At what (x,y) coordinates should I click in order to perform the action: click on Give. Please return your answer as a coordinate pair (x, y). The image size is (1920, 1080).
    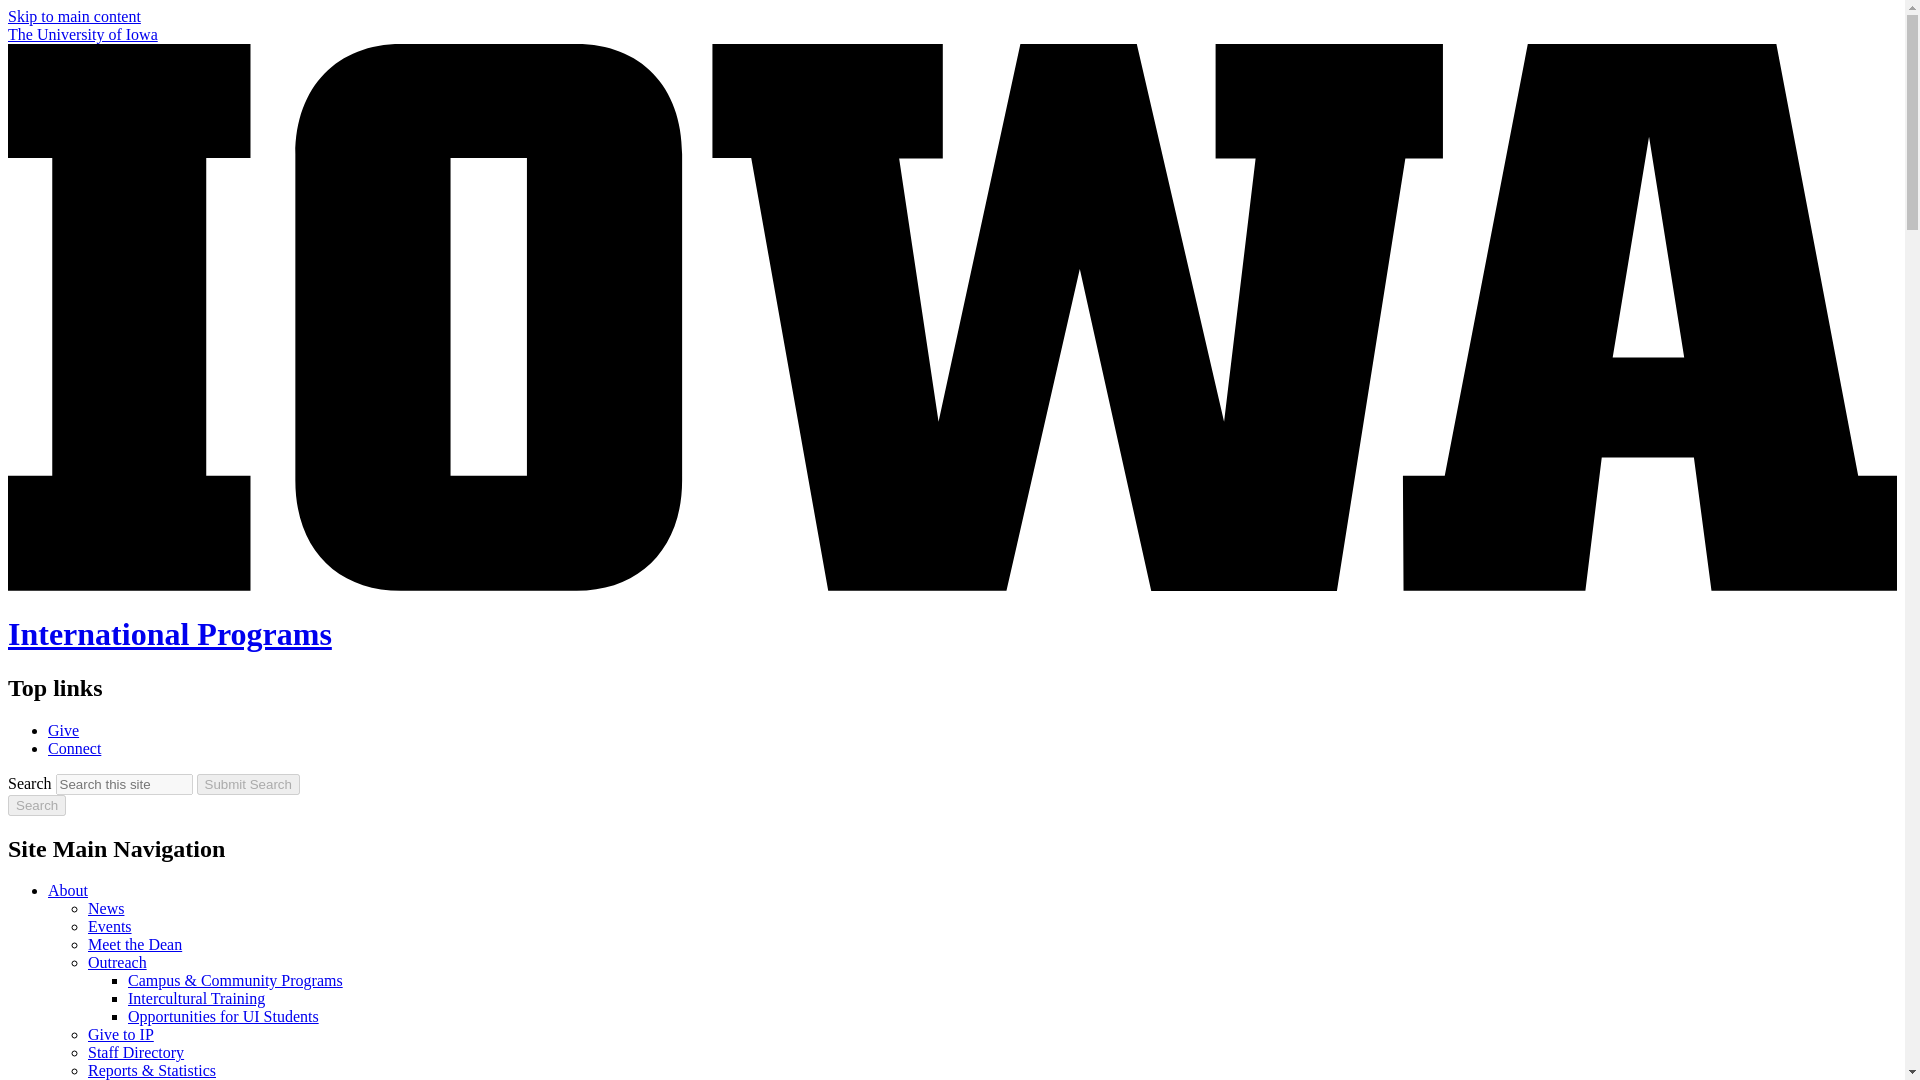
    Looking at the image, I should click on (63, 730).